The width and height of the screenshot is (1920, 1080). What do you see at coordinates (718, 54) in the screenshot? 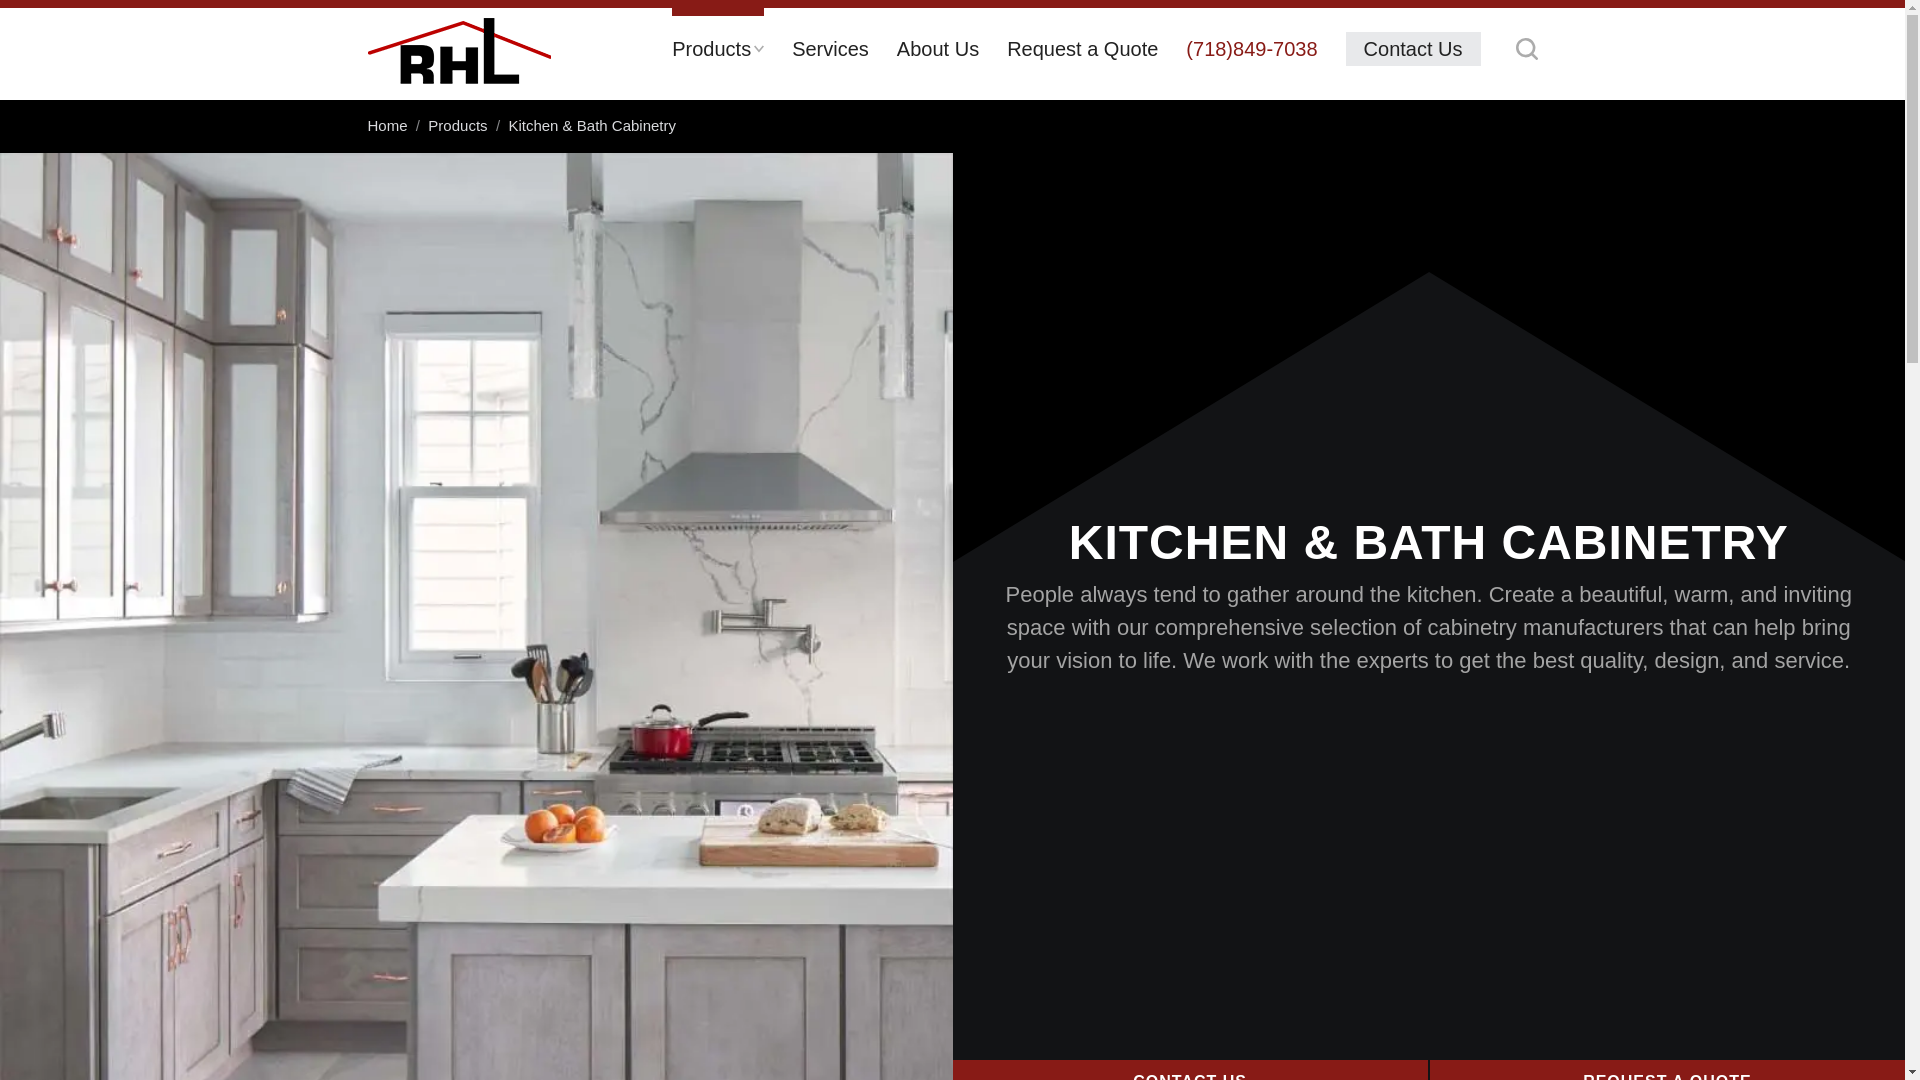
I see `Products` at bounding box center [718, 54].